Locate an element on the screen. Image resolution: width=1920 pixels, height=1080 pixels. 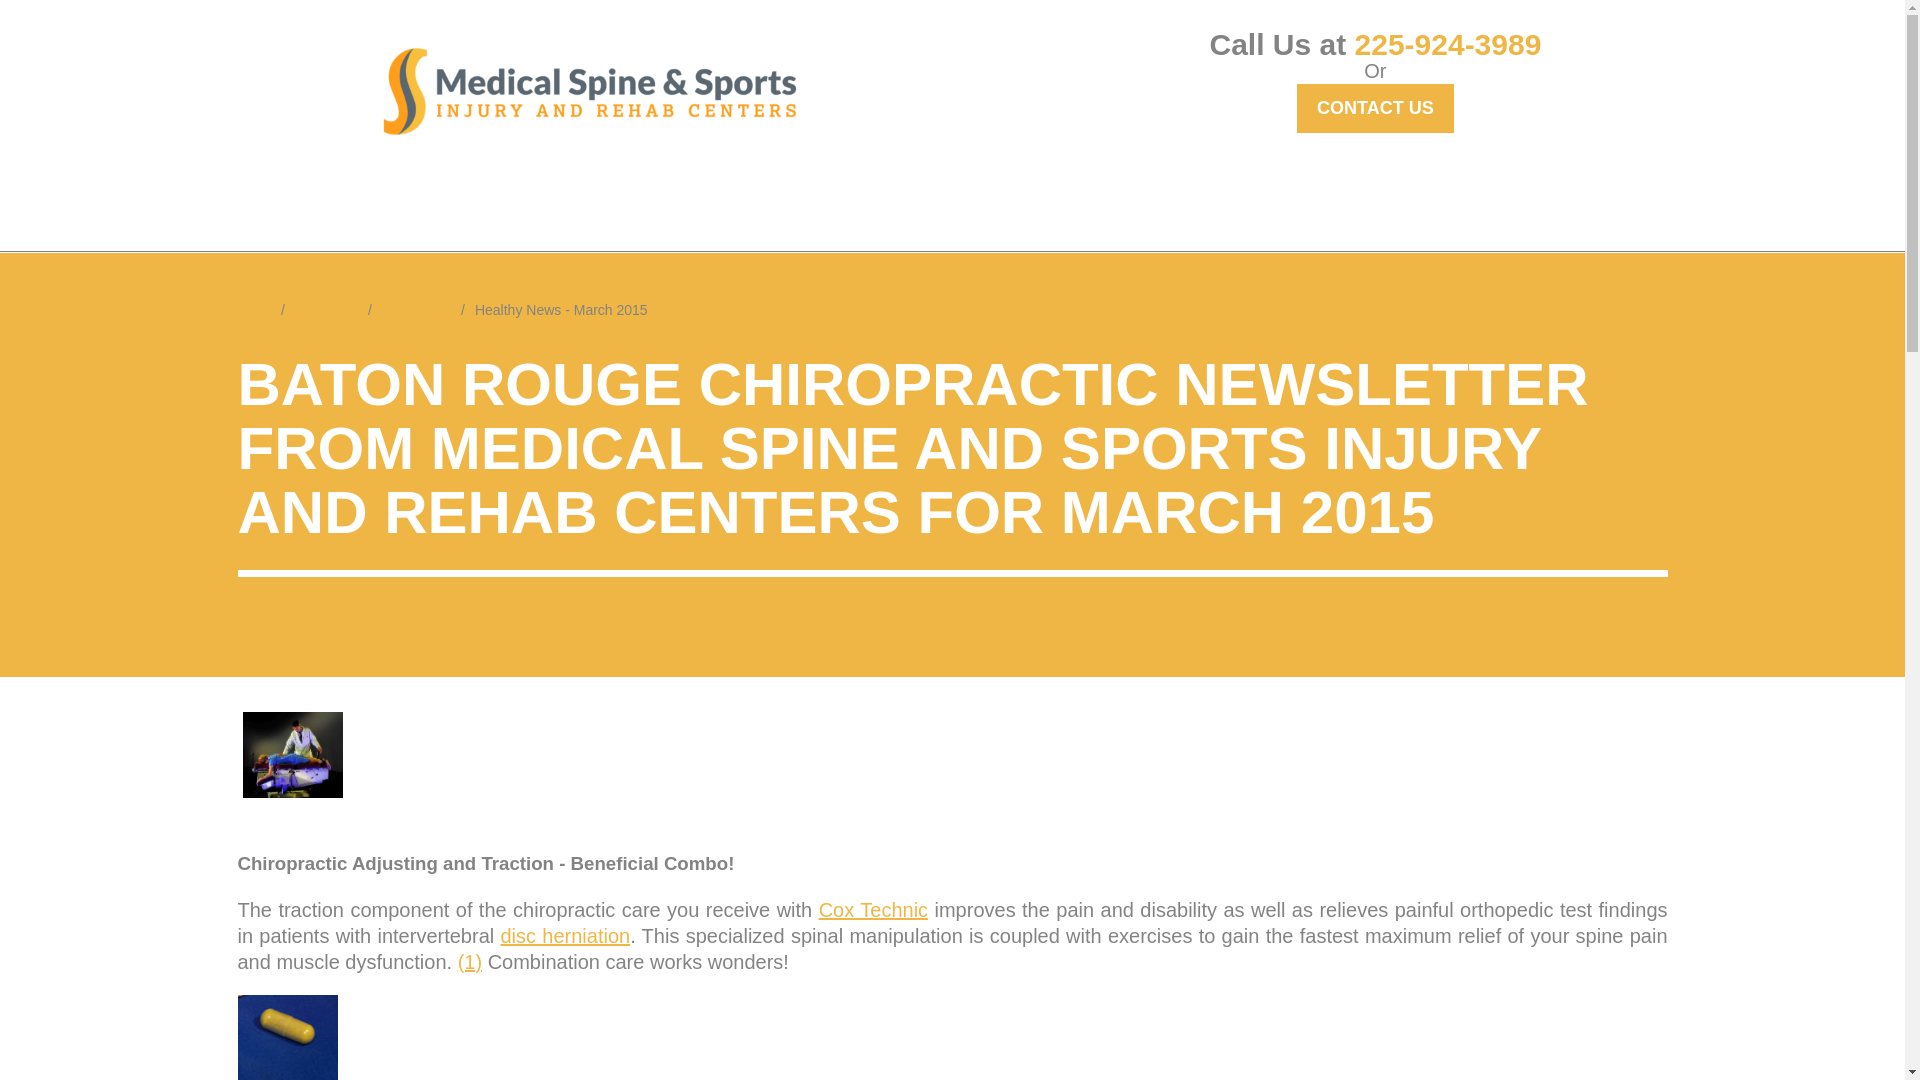
225-924-3989 is located at coordinates (1448, 44).